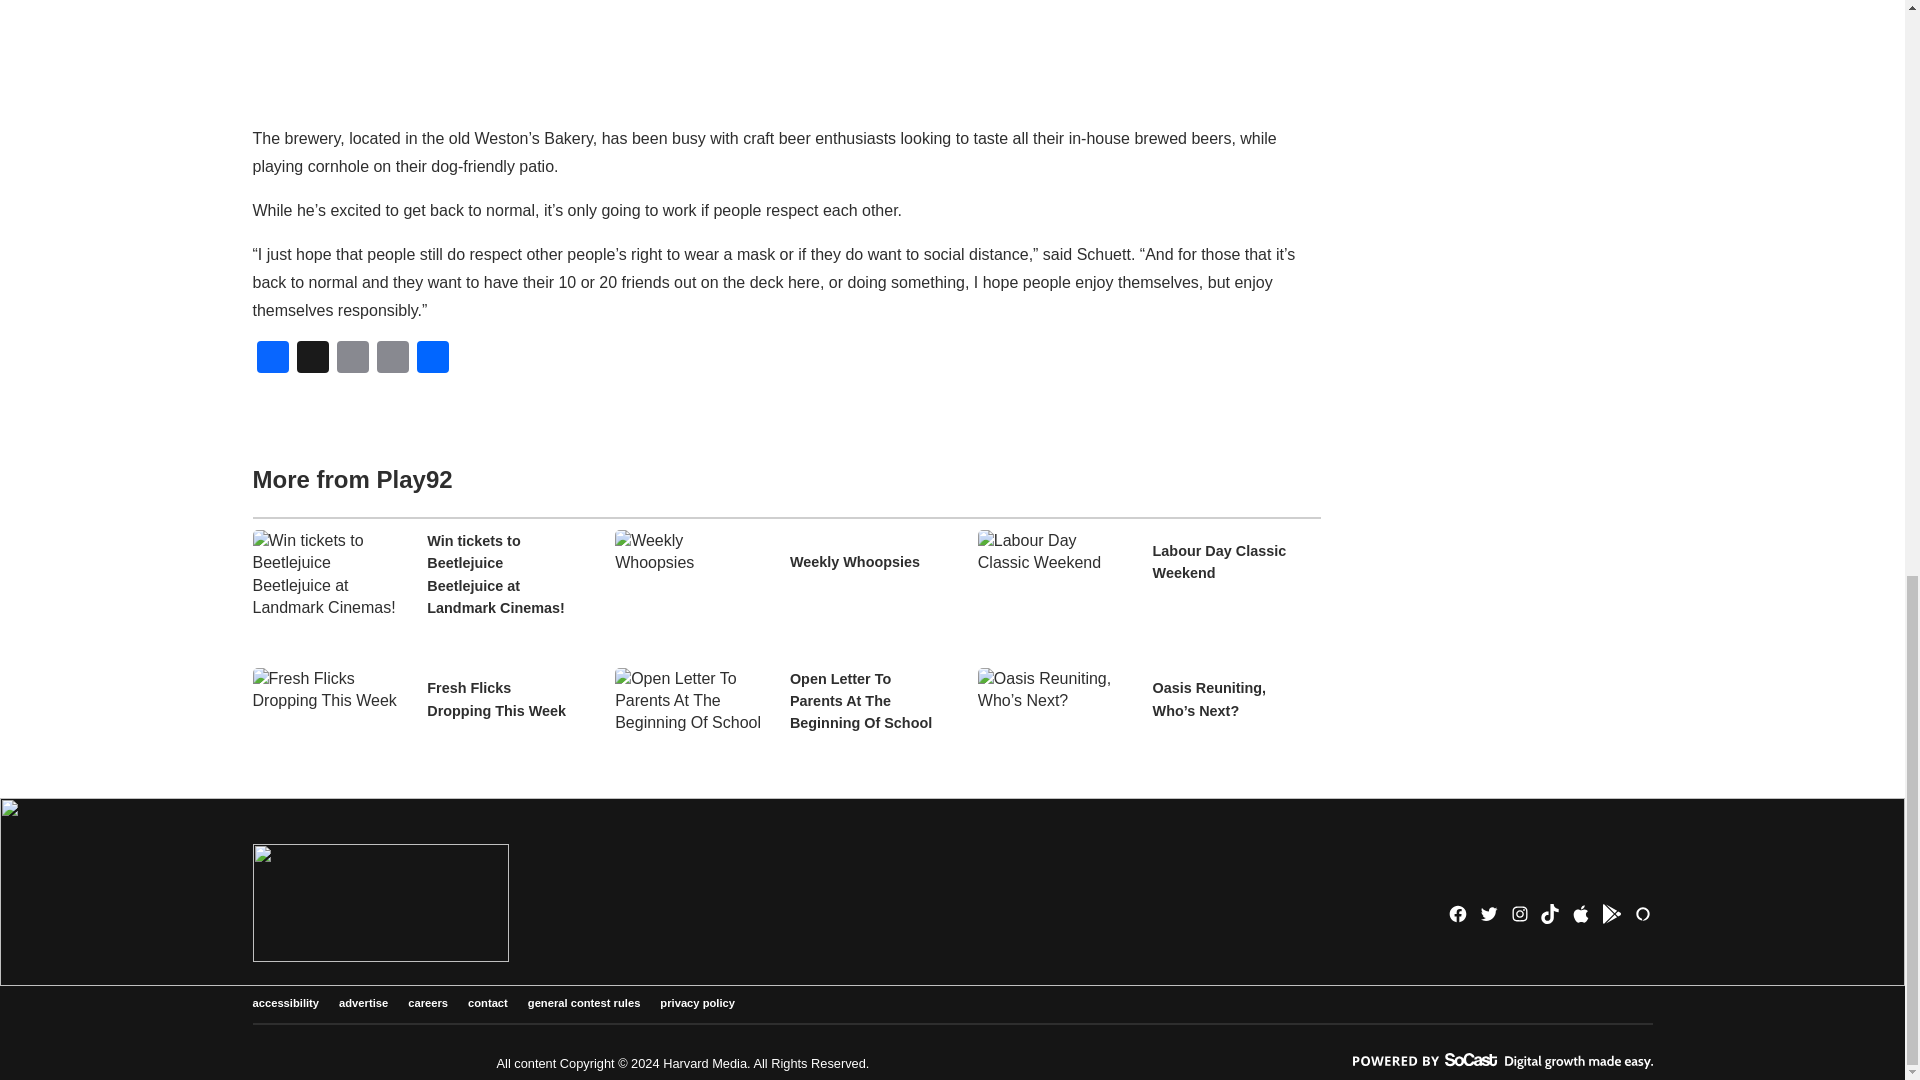  What do you see at coordinates (363, 1004) in the screenshot?
I see `advertise` at bounding box center [363, 1004].